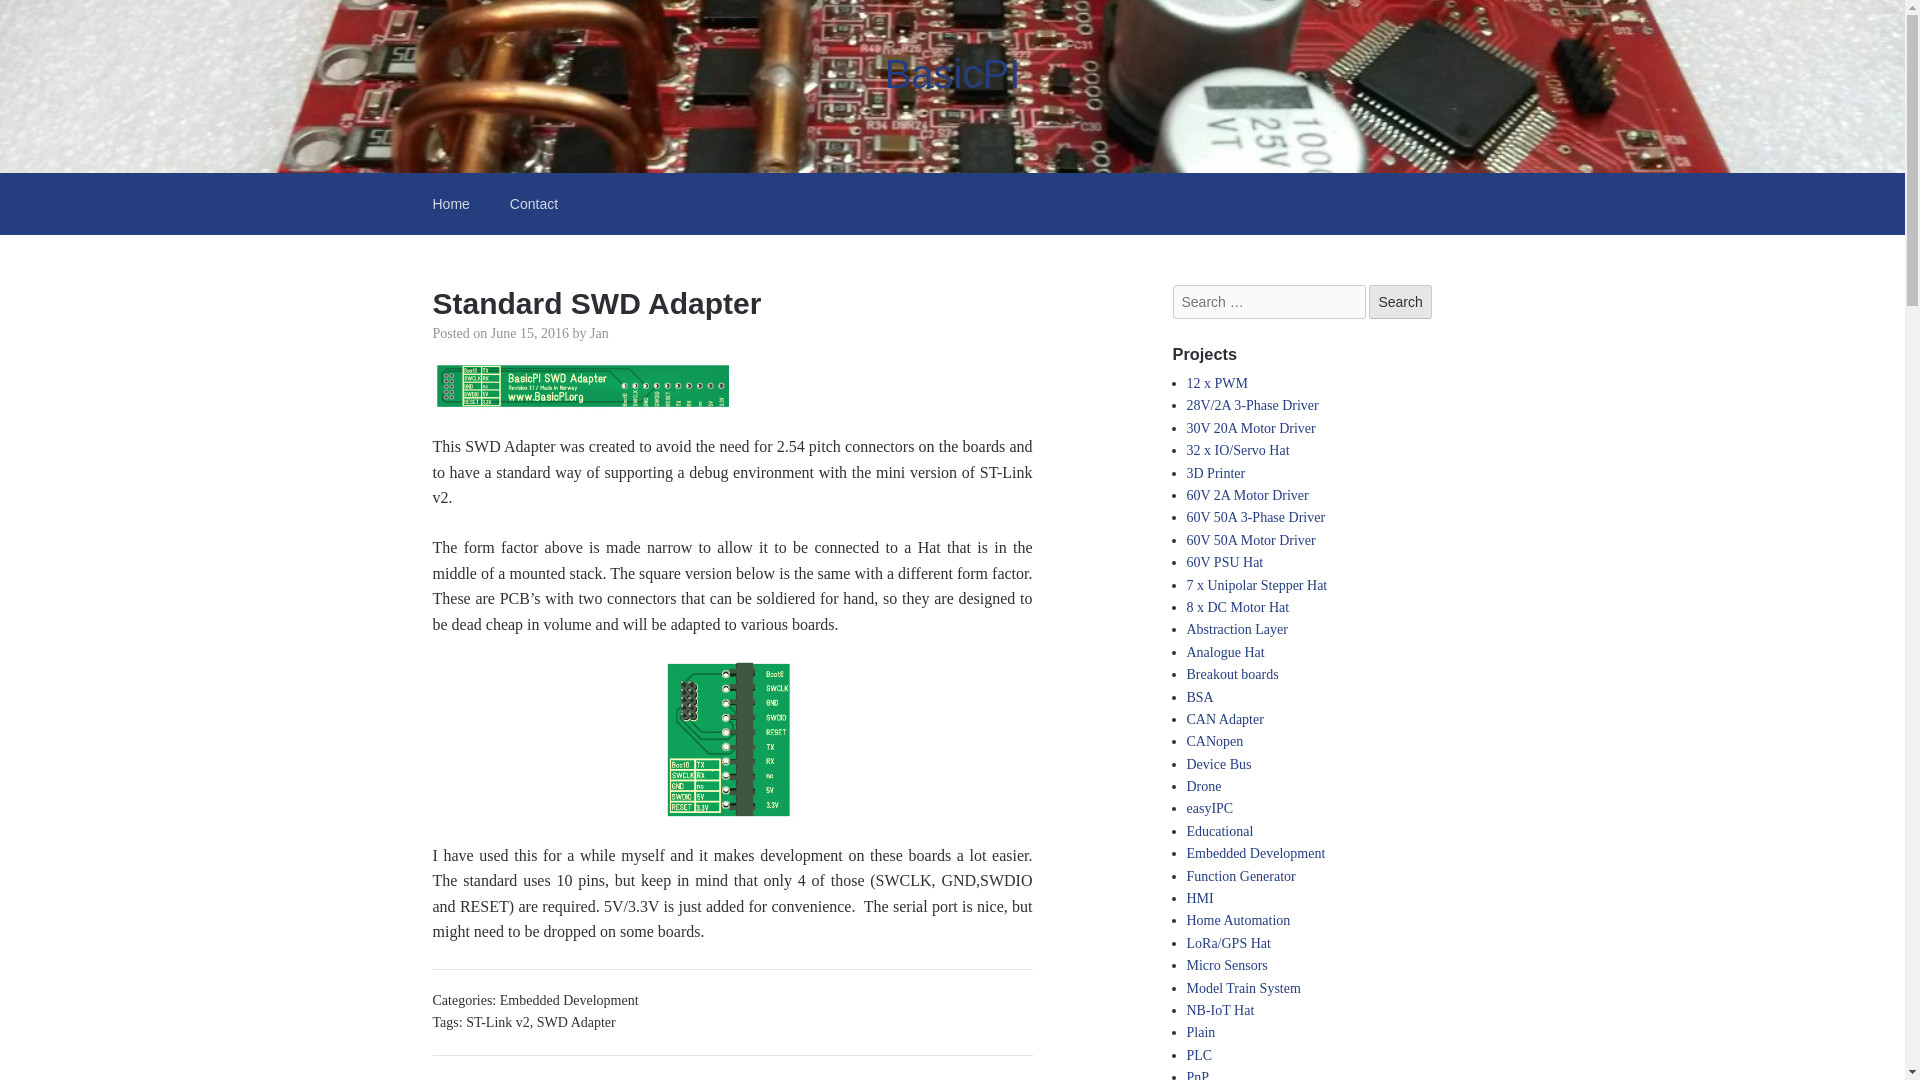 This screenshot has width=1920, height=1080. What do you see at coordinates (1246, 496) in the screenshot?
I see `60V 2A Motor Driver` at bounding box center [1246, 496].